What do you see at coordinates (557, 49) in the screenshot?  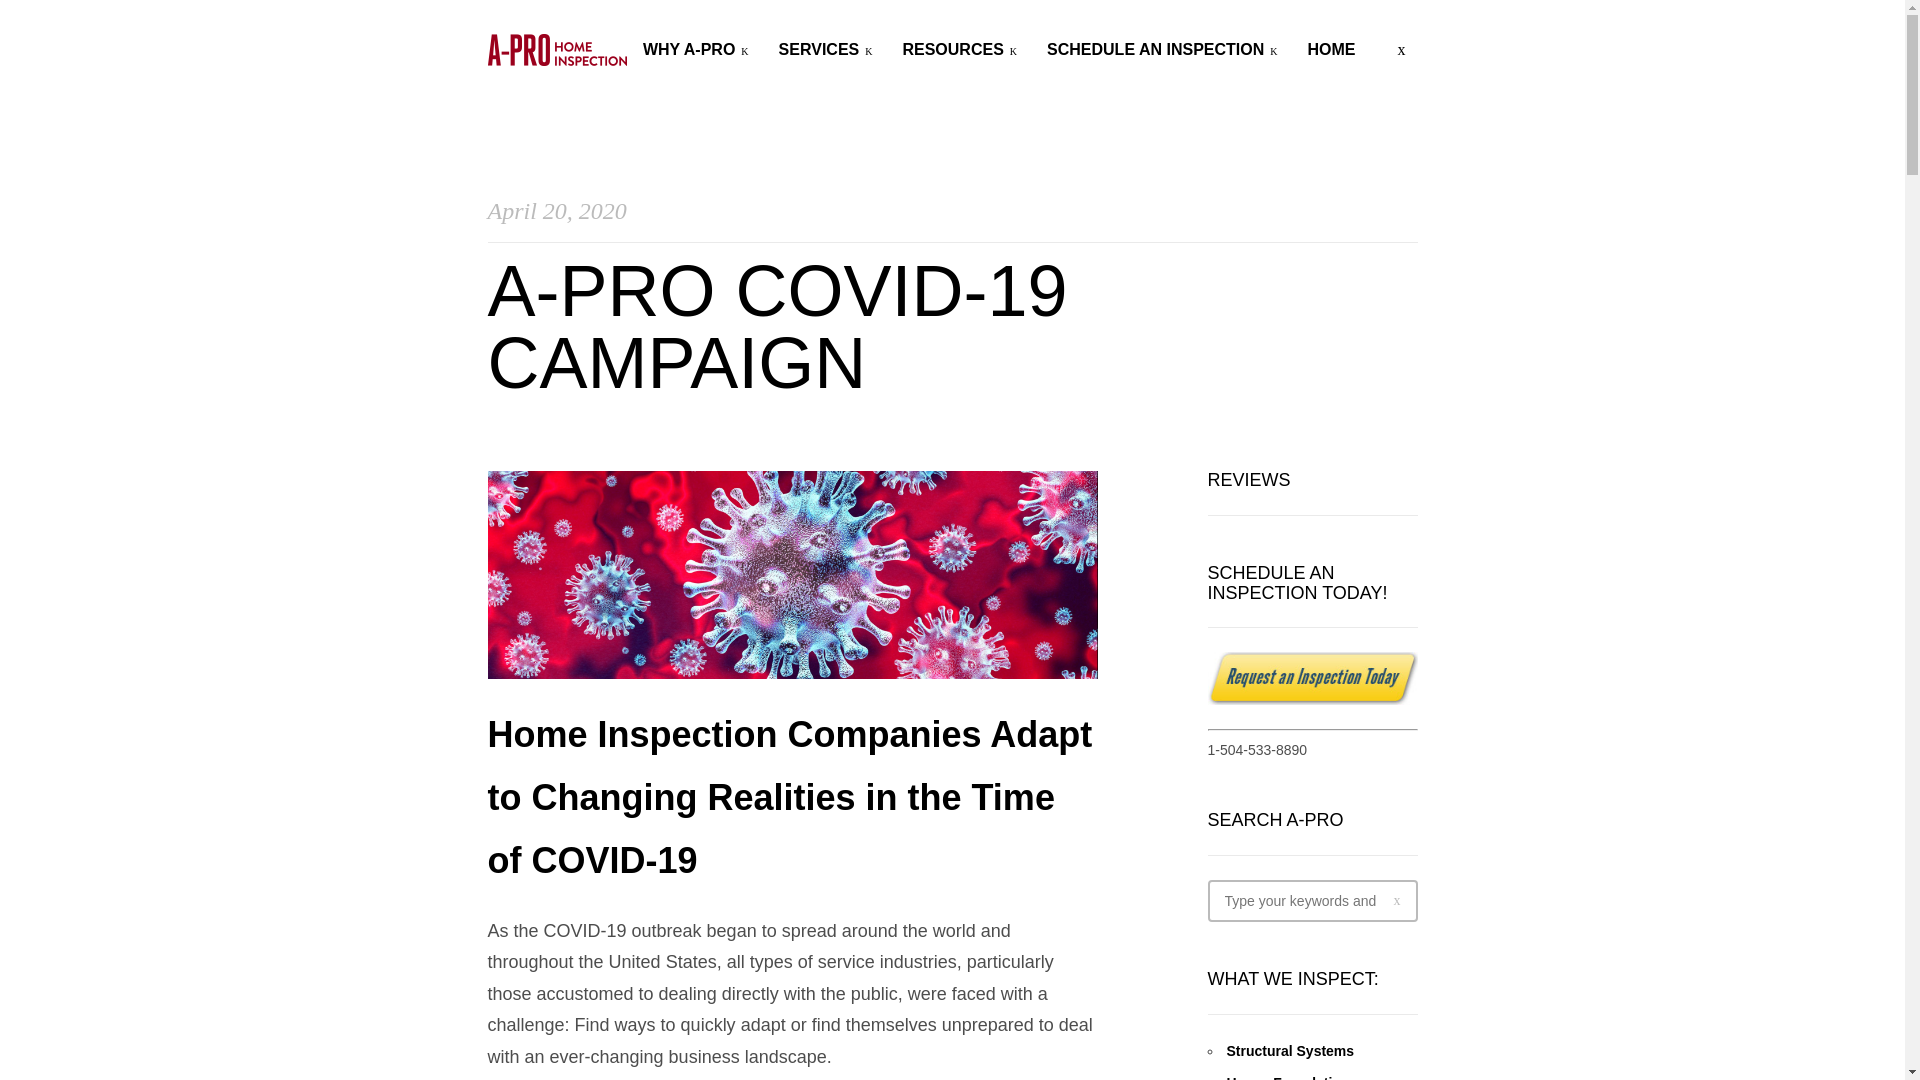 I see `Home Inspection in New Orleans LA` at bounding box center [557, 49].